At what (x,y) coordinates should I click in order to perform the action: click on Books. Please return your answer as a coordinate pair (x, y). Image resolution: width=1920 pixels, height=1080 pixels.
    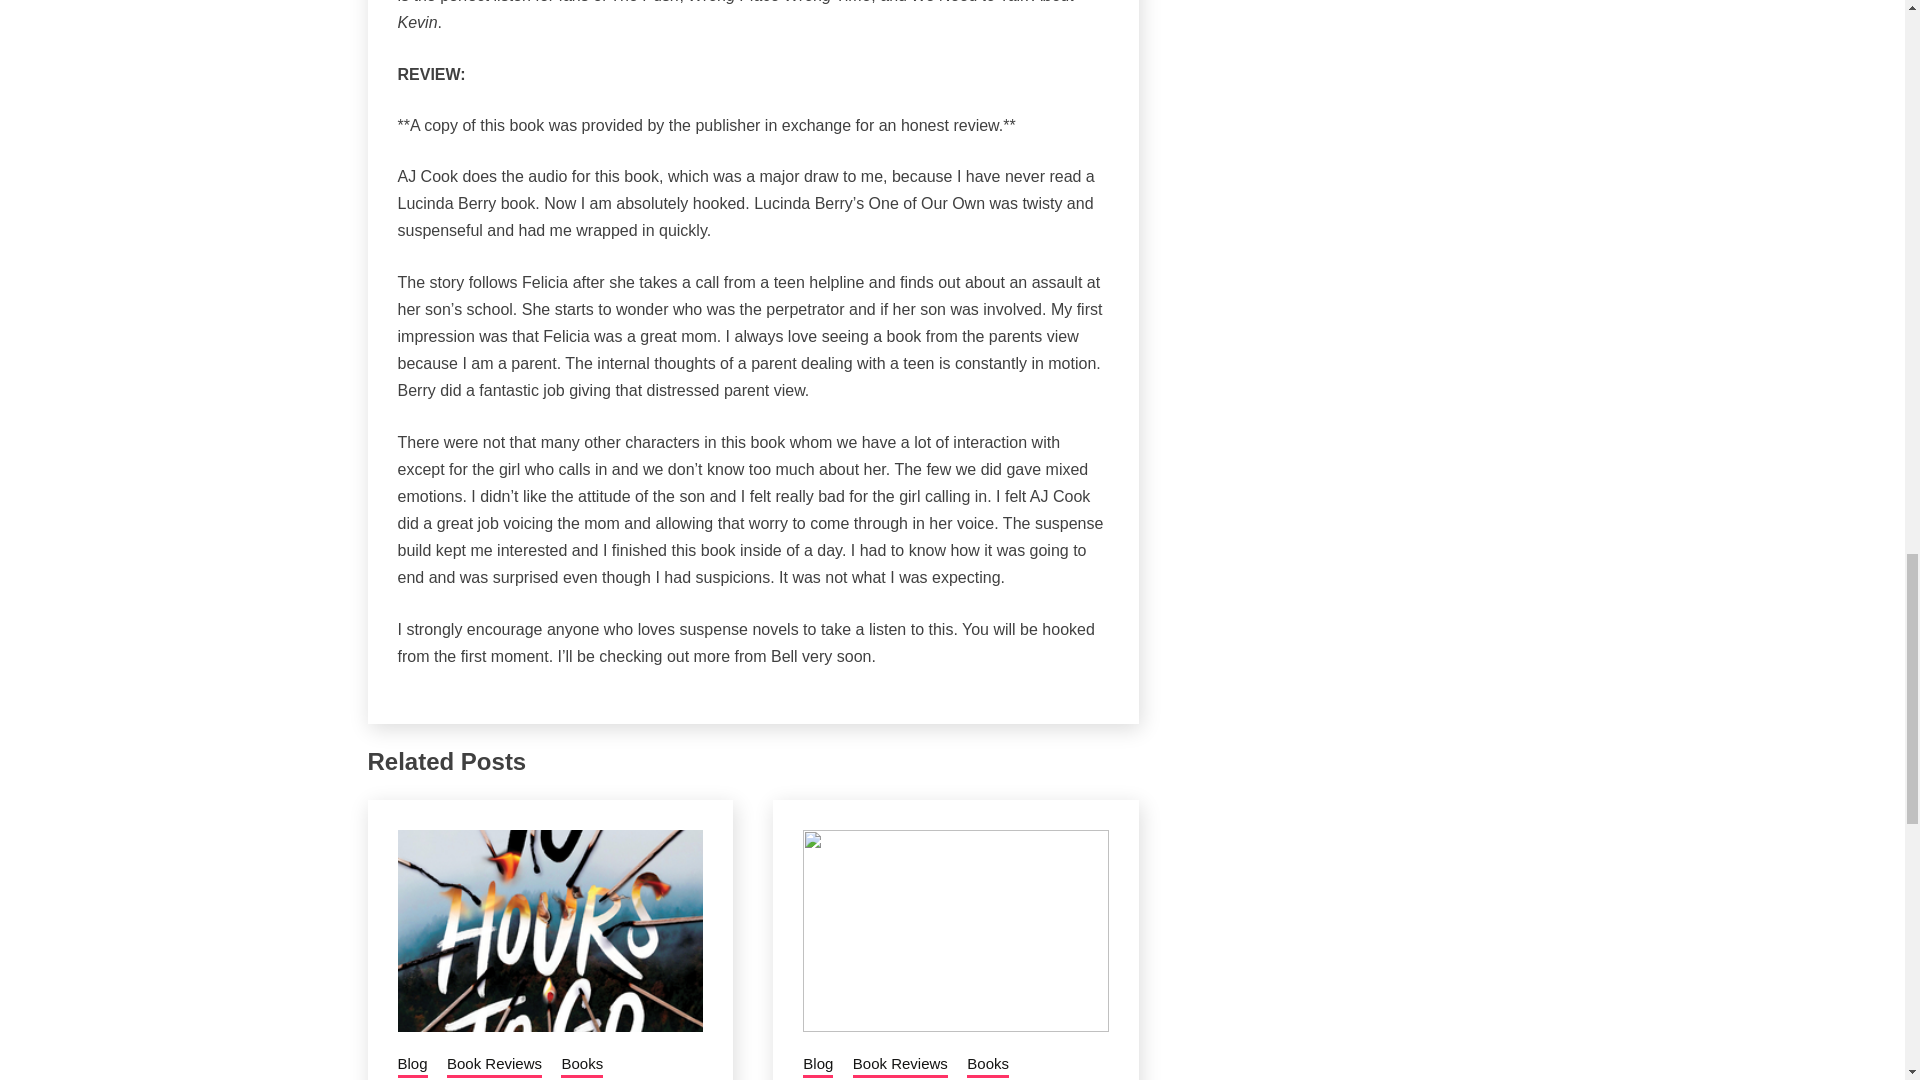
    Looking at the image, I should click on (581, 1066).